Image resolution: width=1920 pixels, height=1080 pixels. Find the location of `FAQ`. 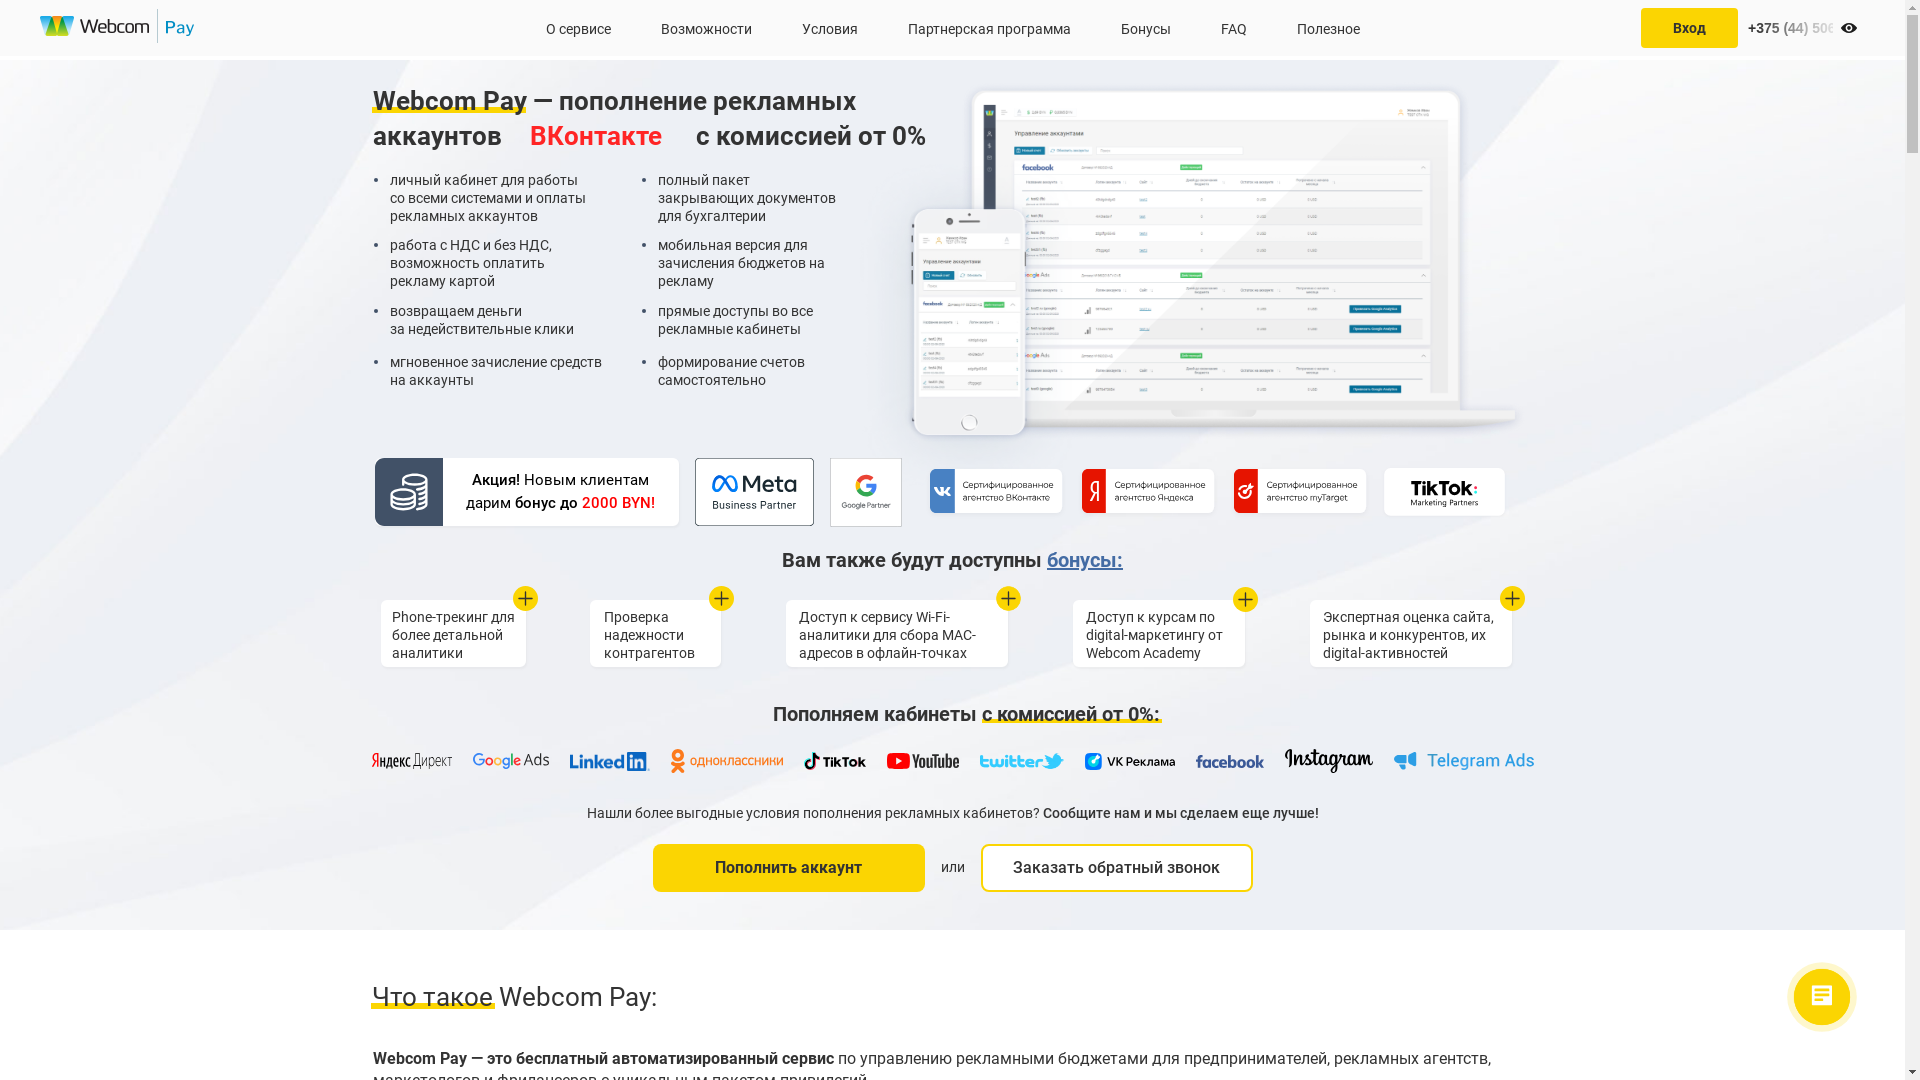

FAQ is located at coordinates (1233, 28).